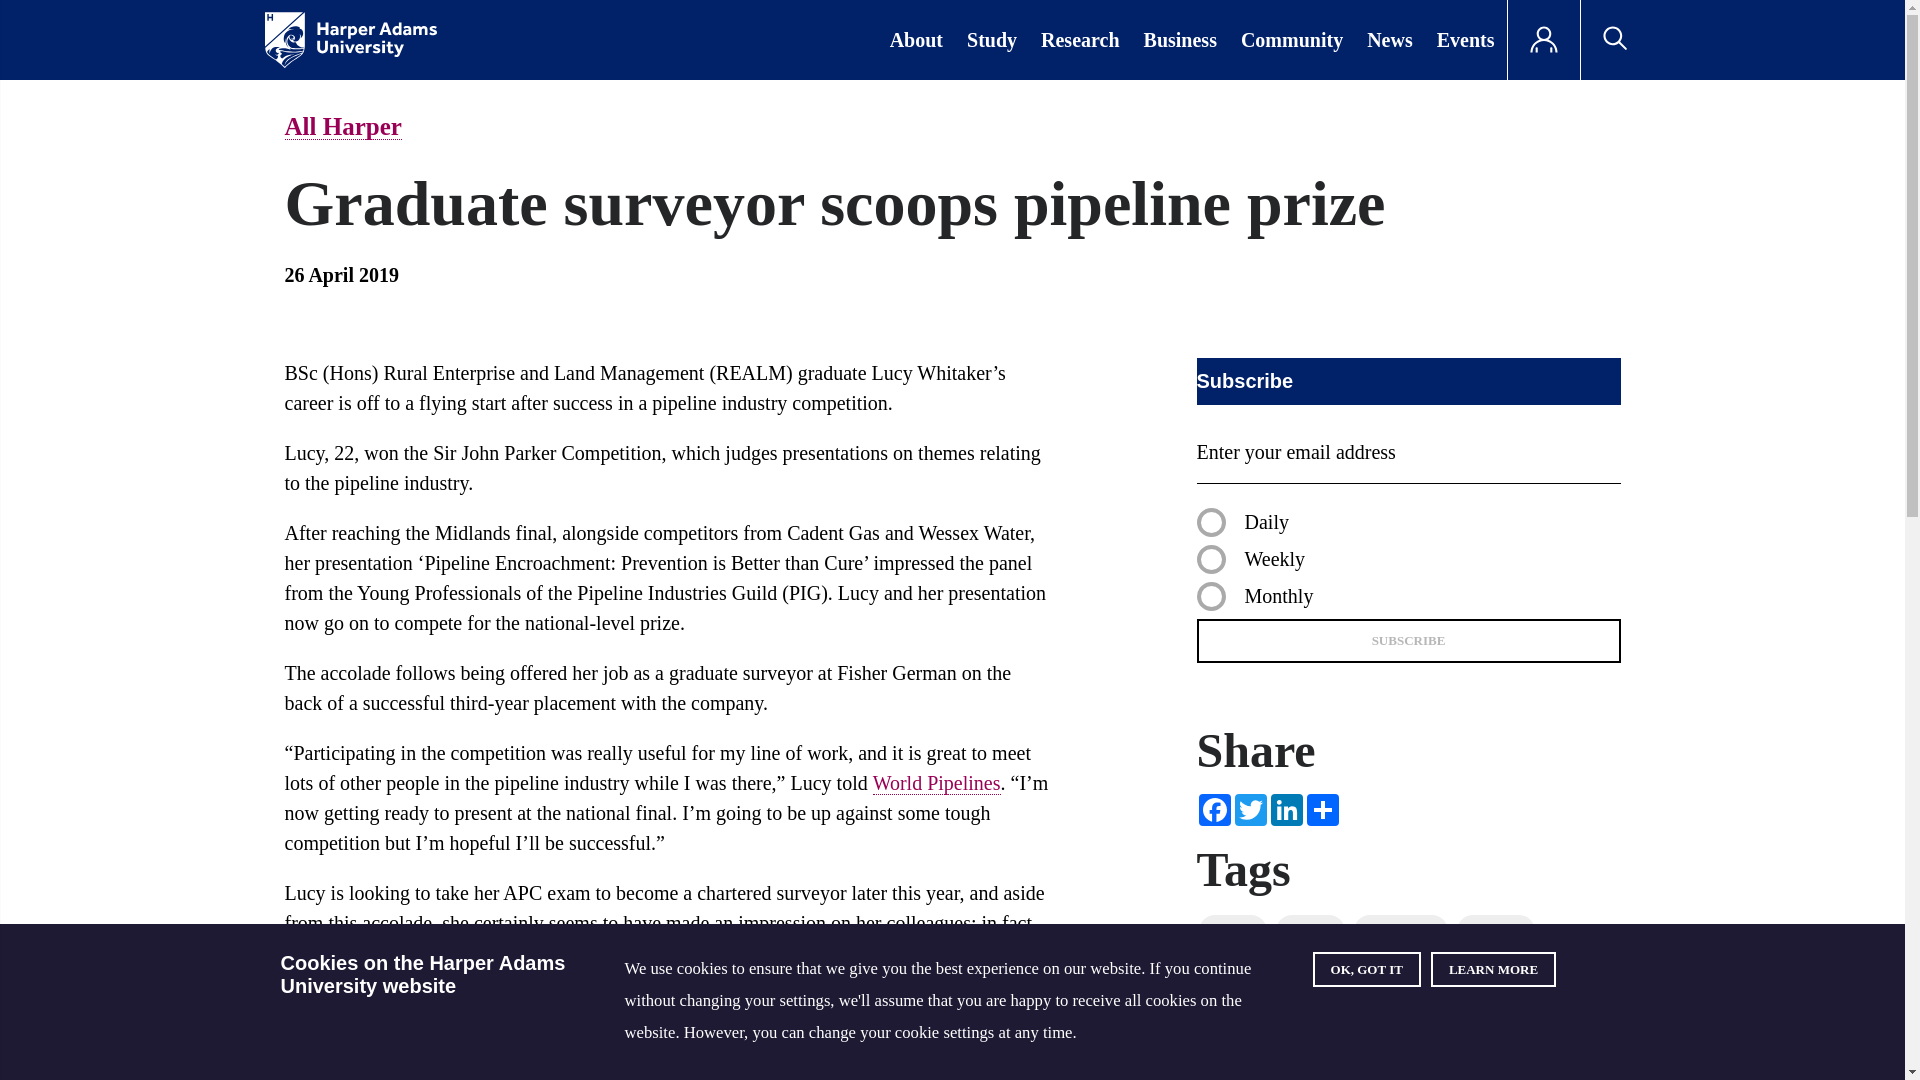  Describe the element at coordinates (1466, 40) in the screenshot. I see `Events` at that location.